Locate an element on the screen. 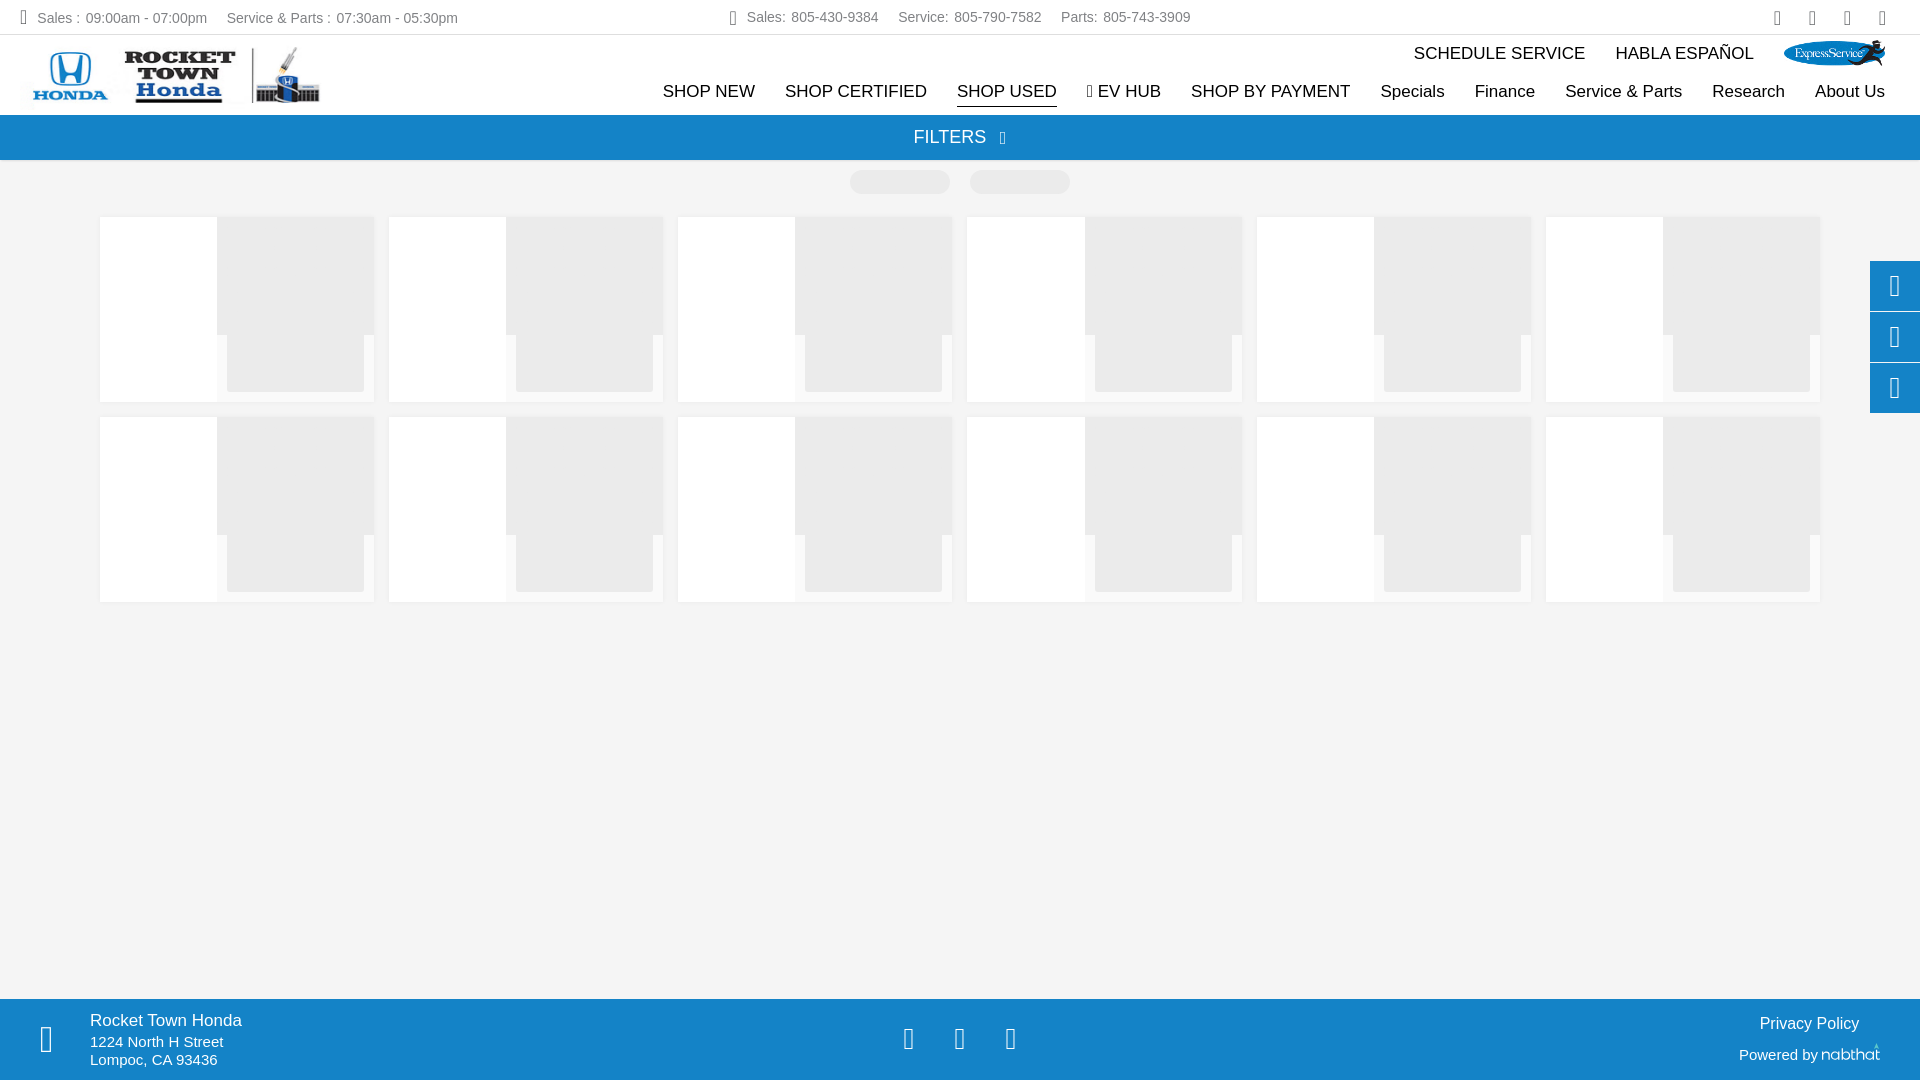  SHOP BY PAYMENT is located at coordinates (1080, 17).